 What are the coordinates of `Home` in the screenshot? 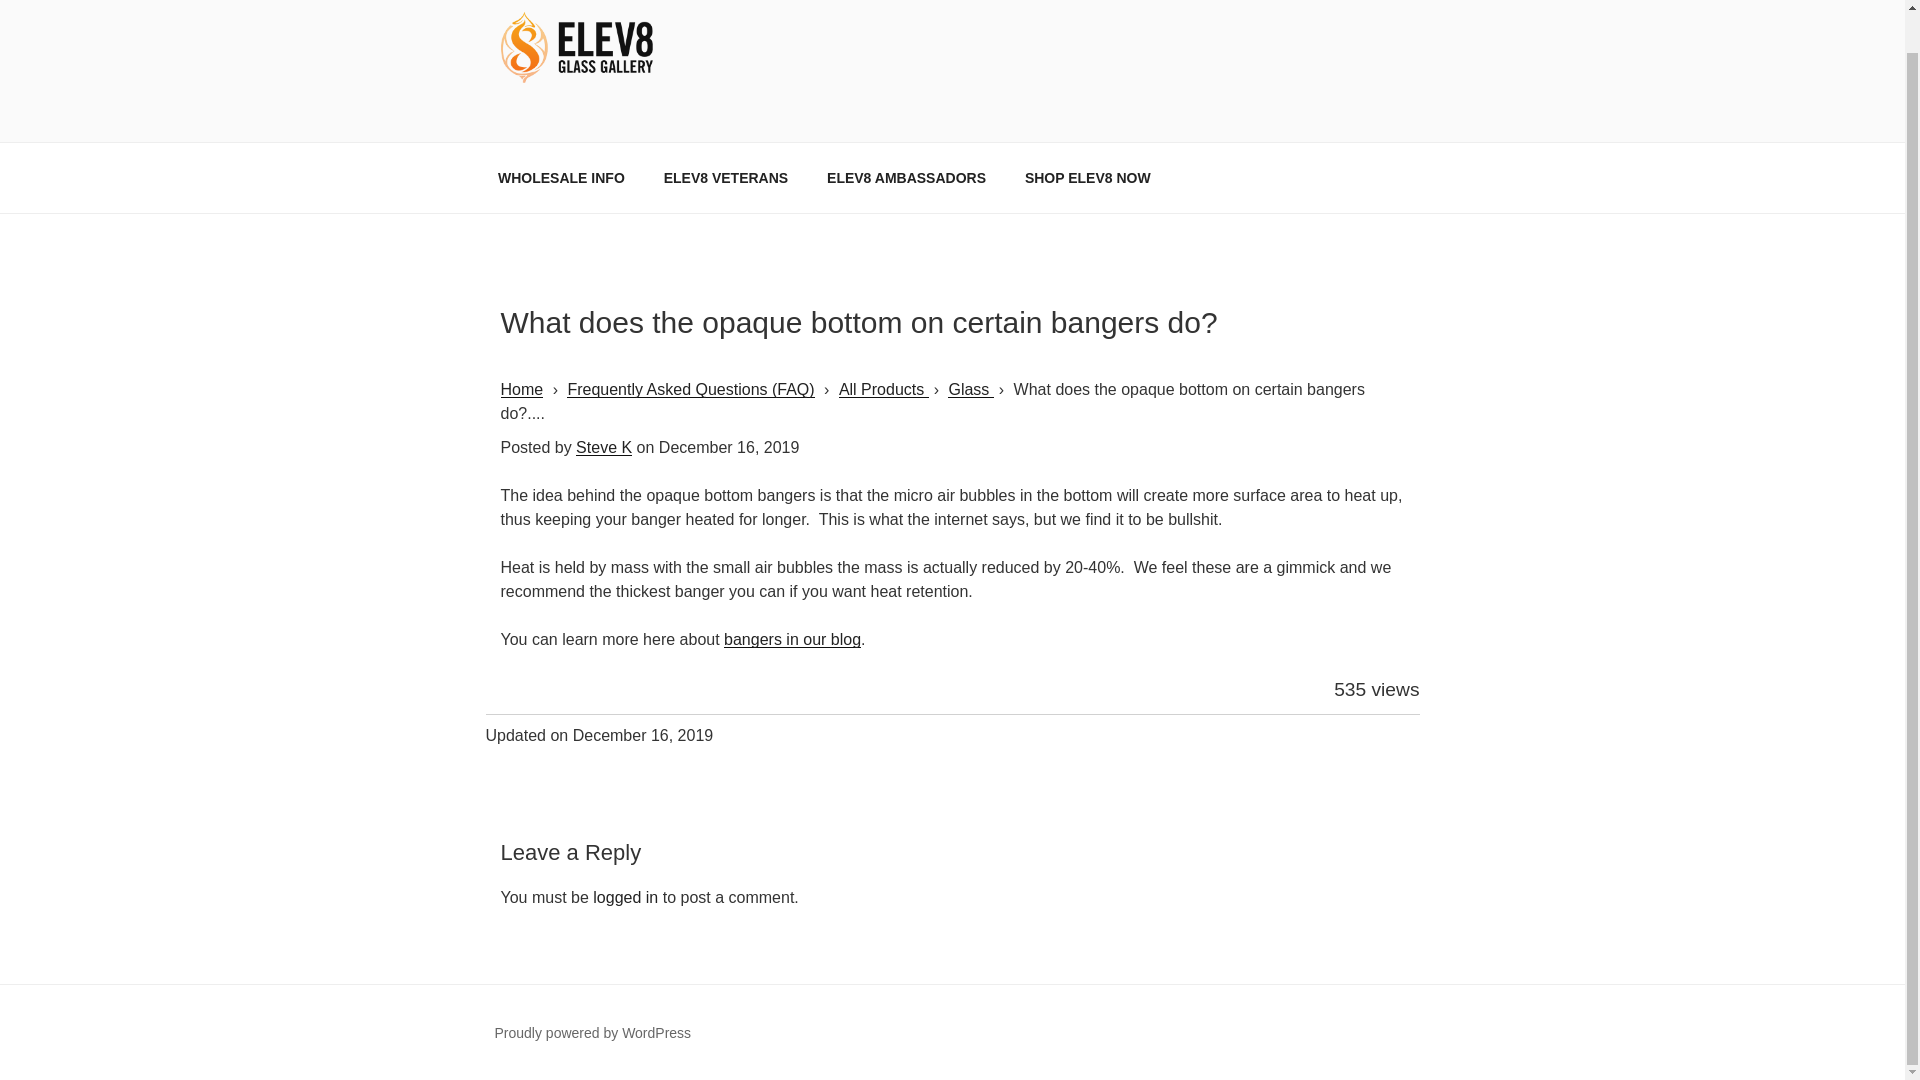 It's located at (521, 390).